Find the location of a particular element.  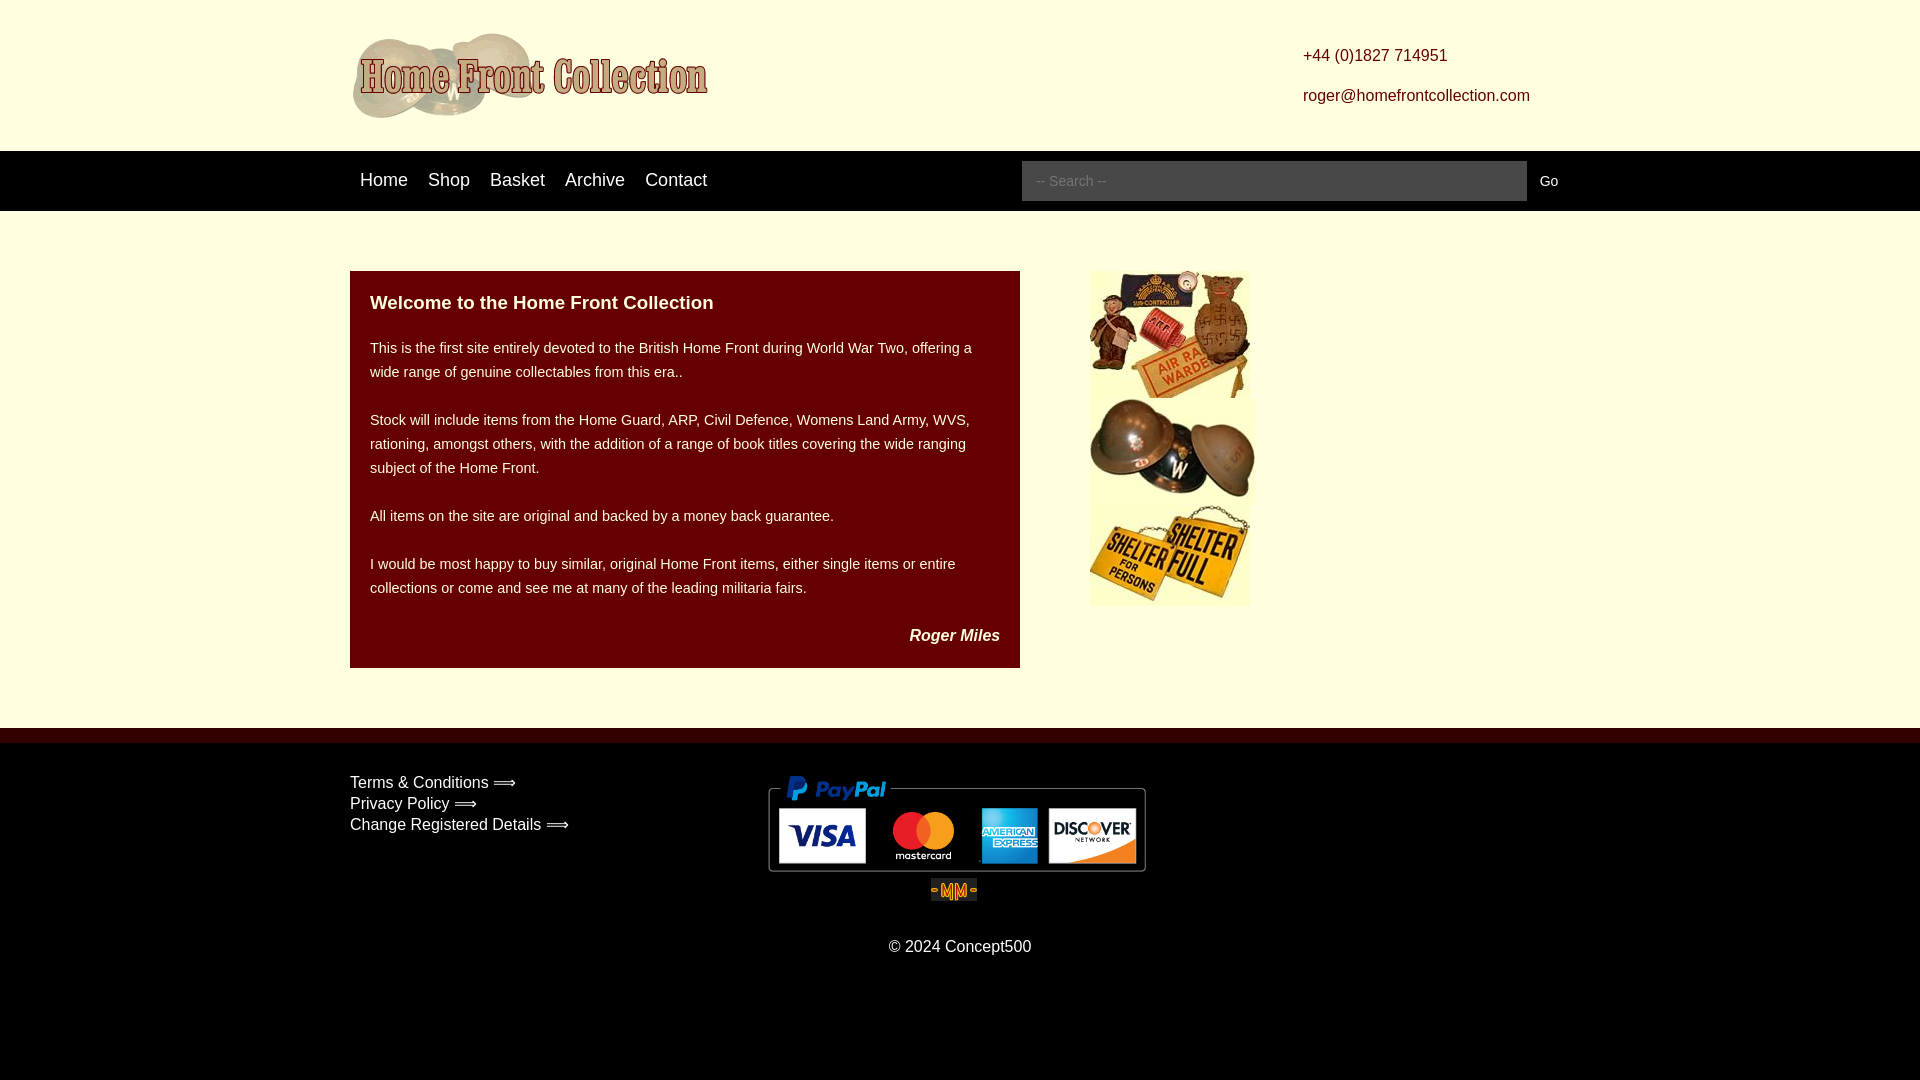

Archive is located at coordinates (594, 180).